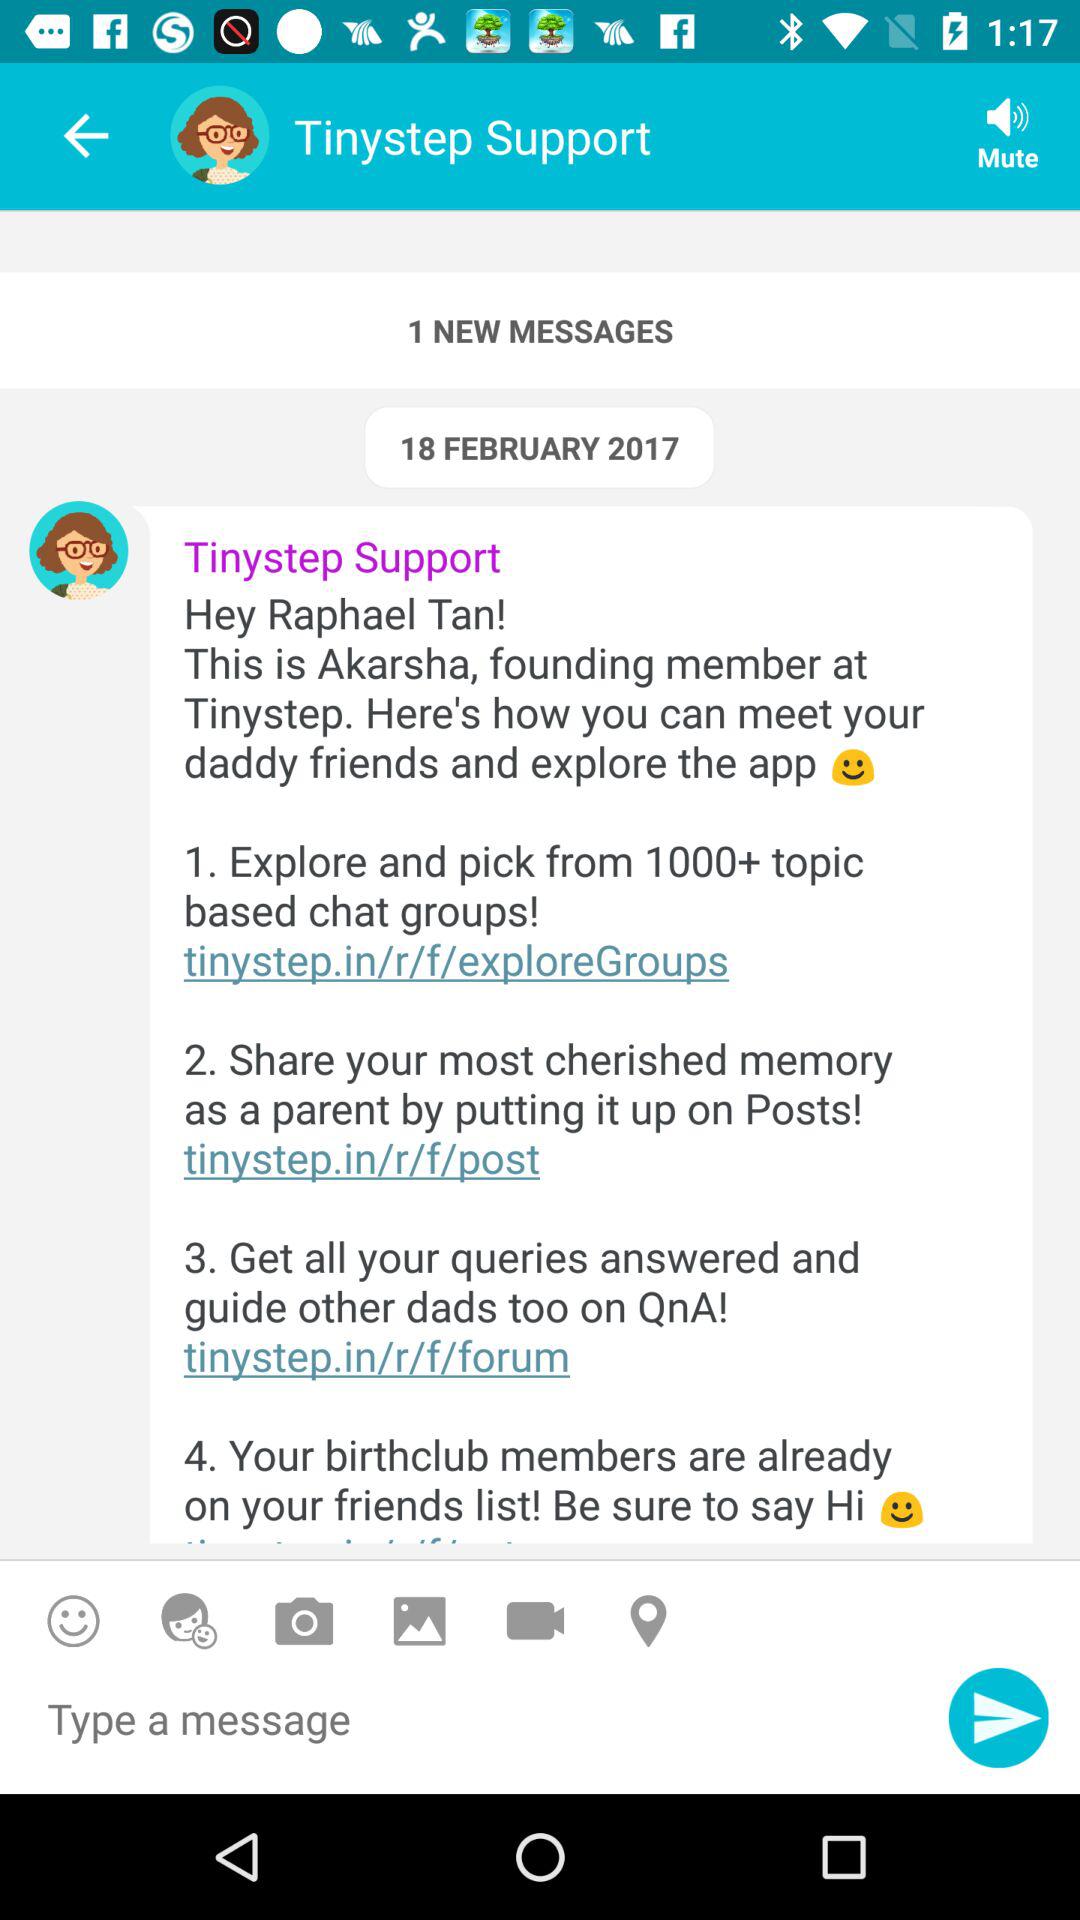 The width and height of the screenshot is (1080, 1920). Describe the element at coordinates (304, 1620) in the screenshot. I see `take photo` at that location.